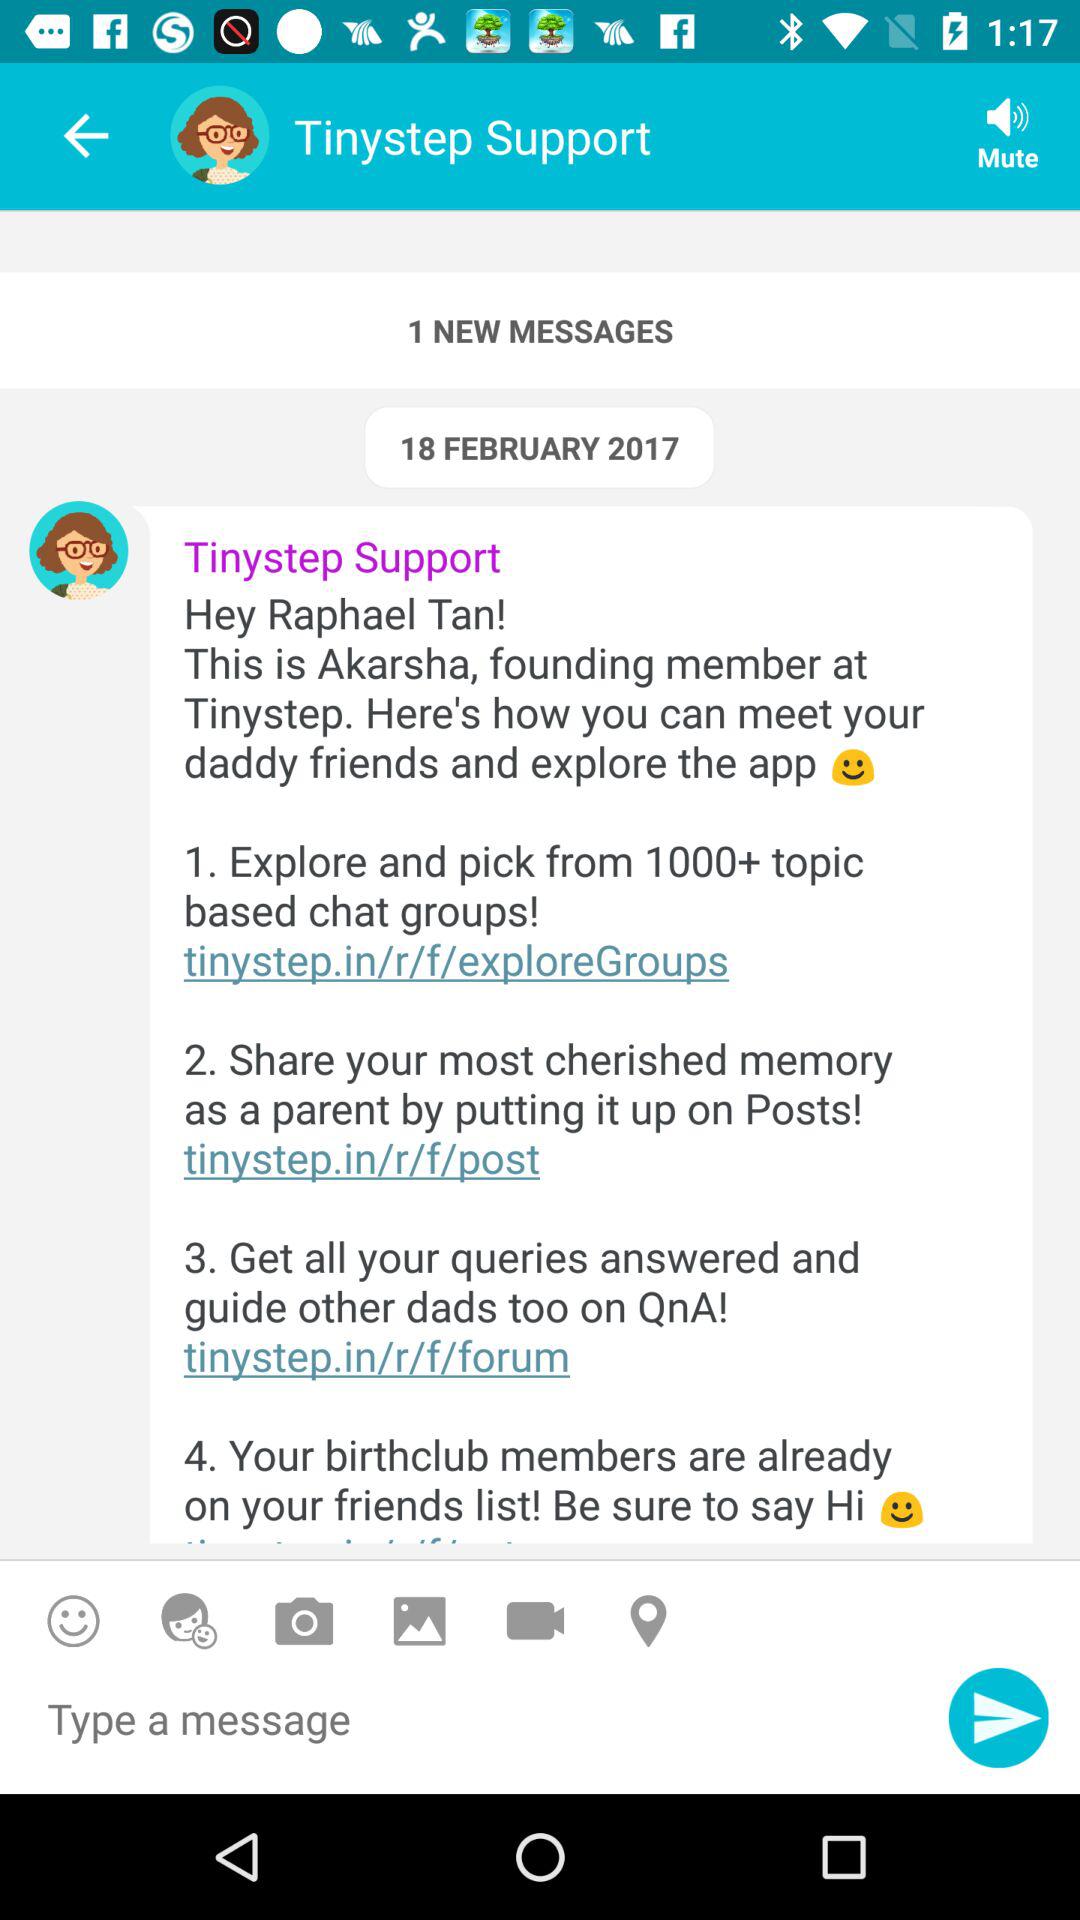 The width and height of the screenshot is (1080, 1920). Describe the element at coordinates (304, 1620) in the screenshot. I see `take photo` at that location.